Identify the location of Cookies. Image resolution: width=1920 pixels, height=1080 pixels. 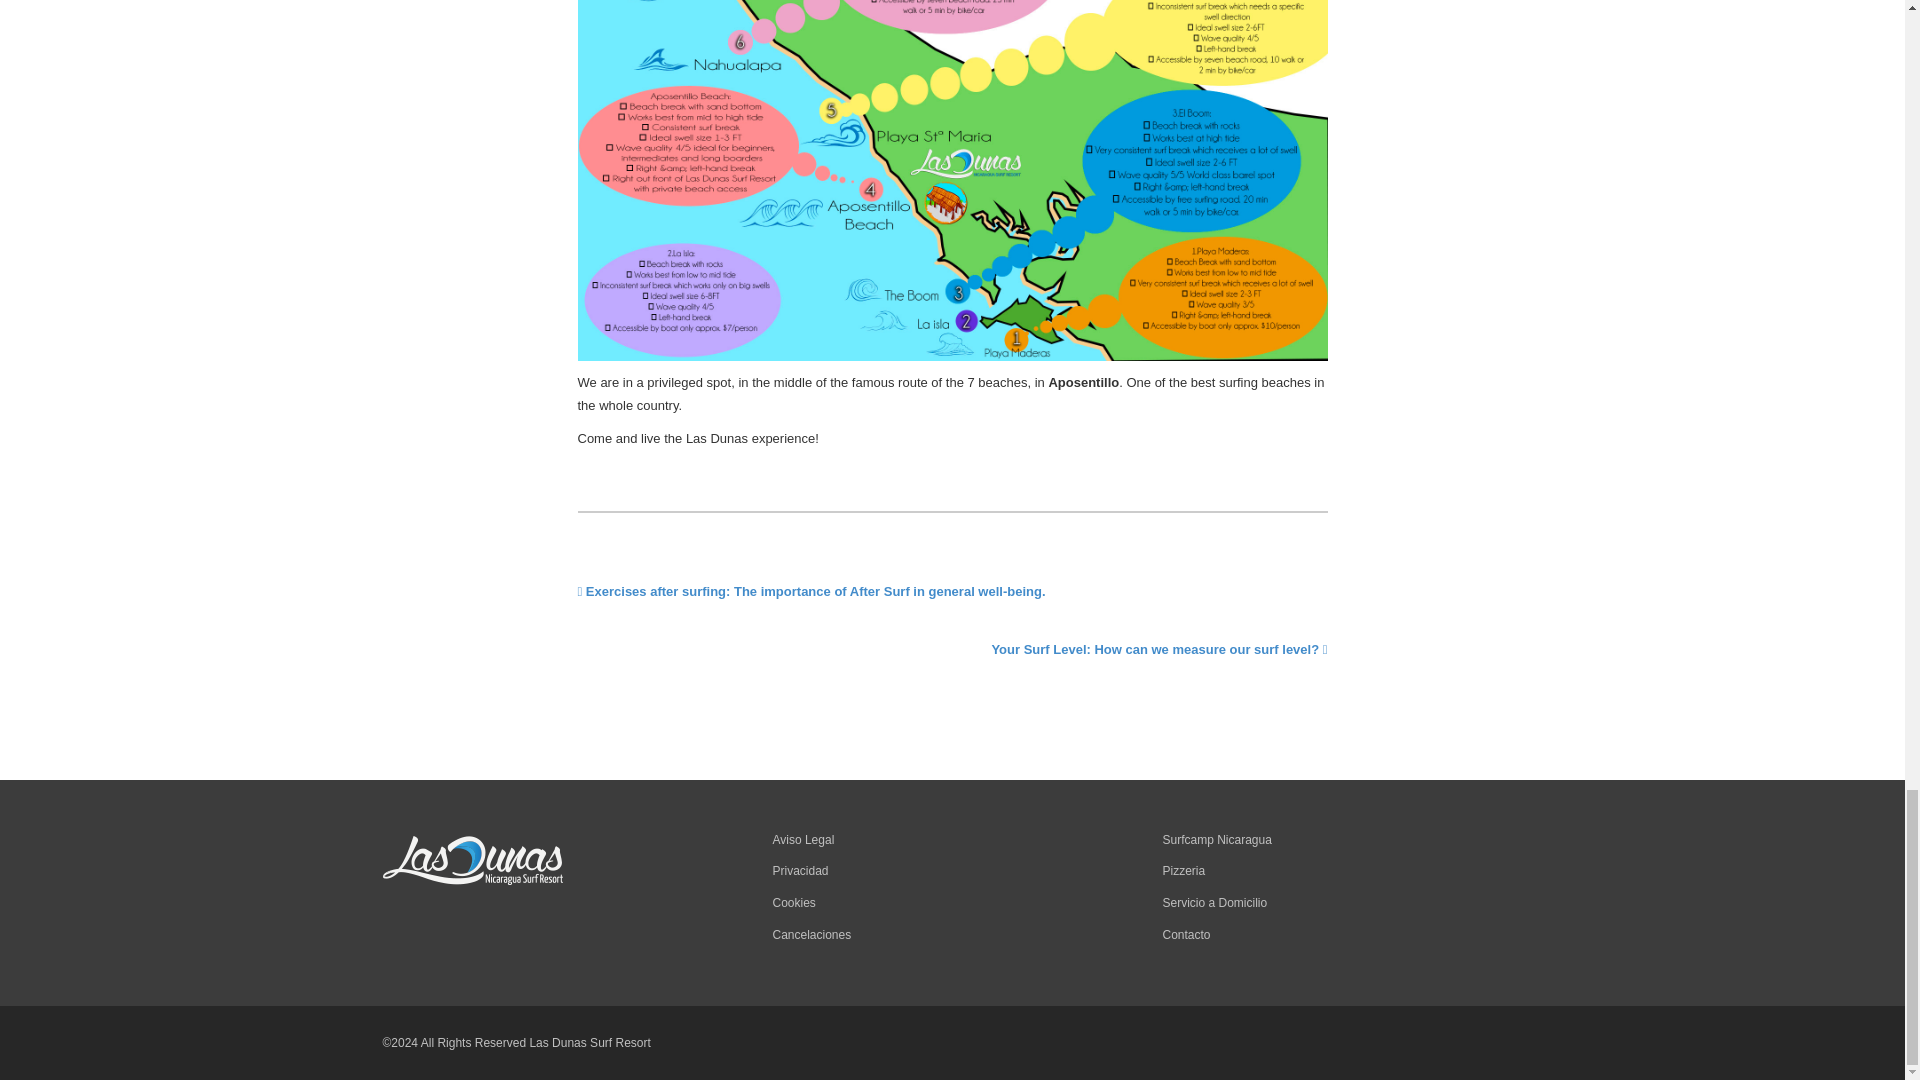
(792, 903).